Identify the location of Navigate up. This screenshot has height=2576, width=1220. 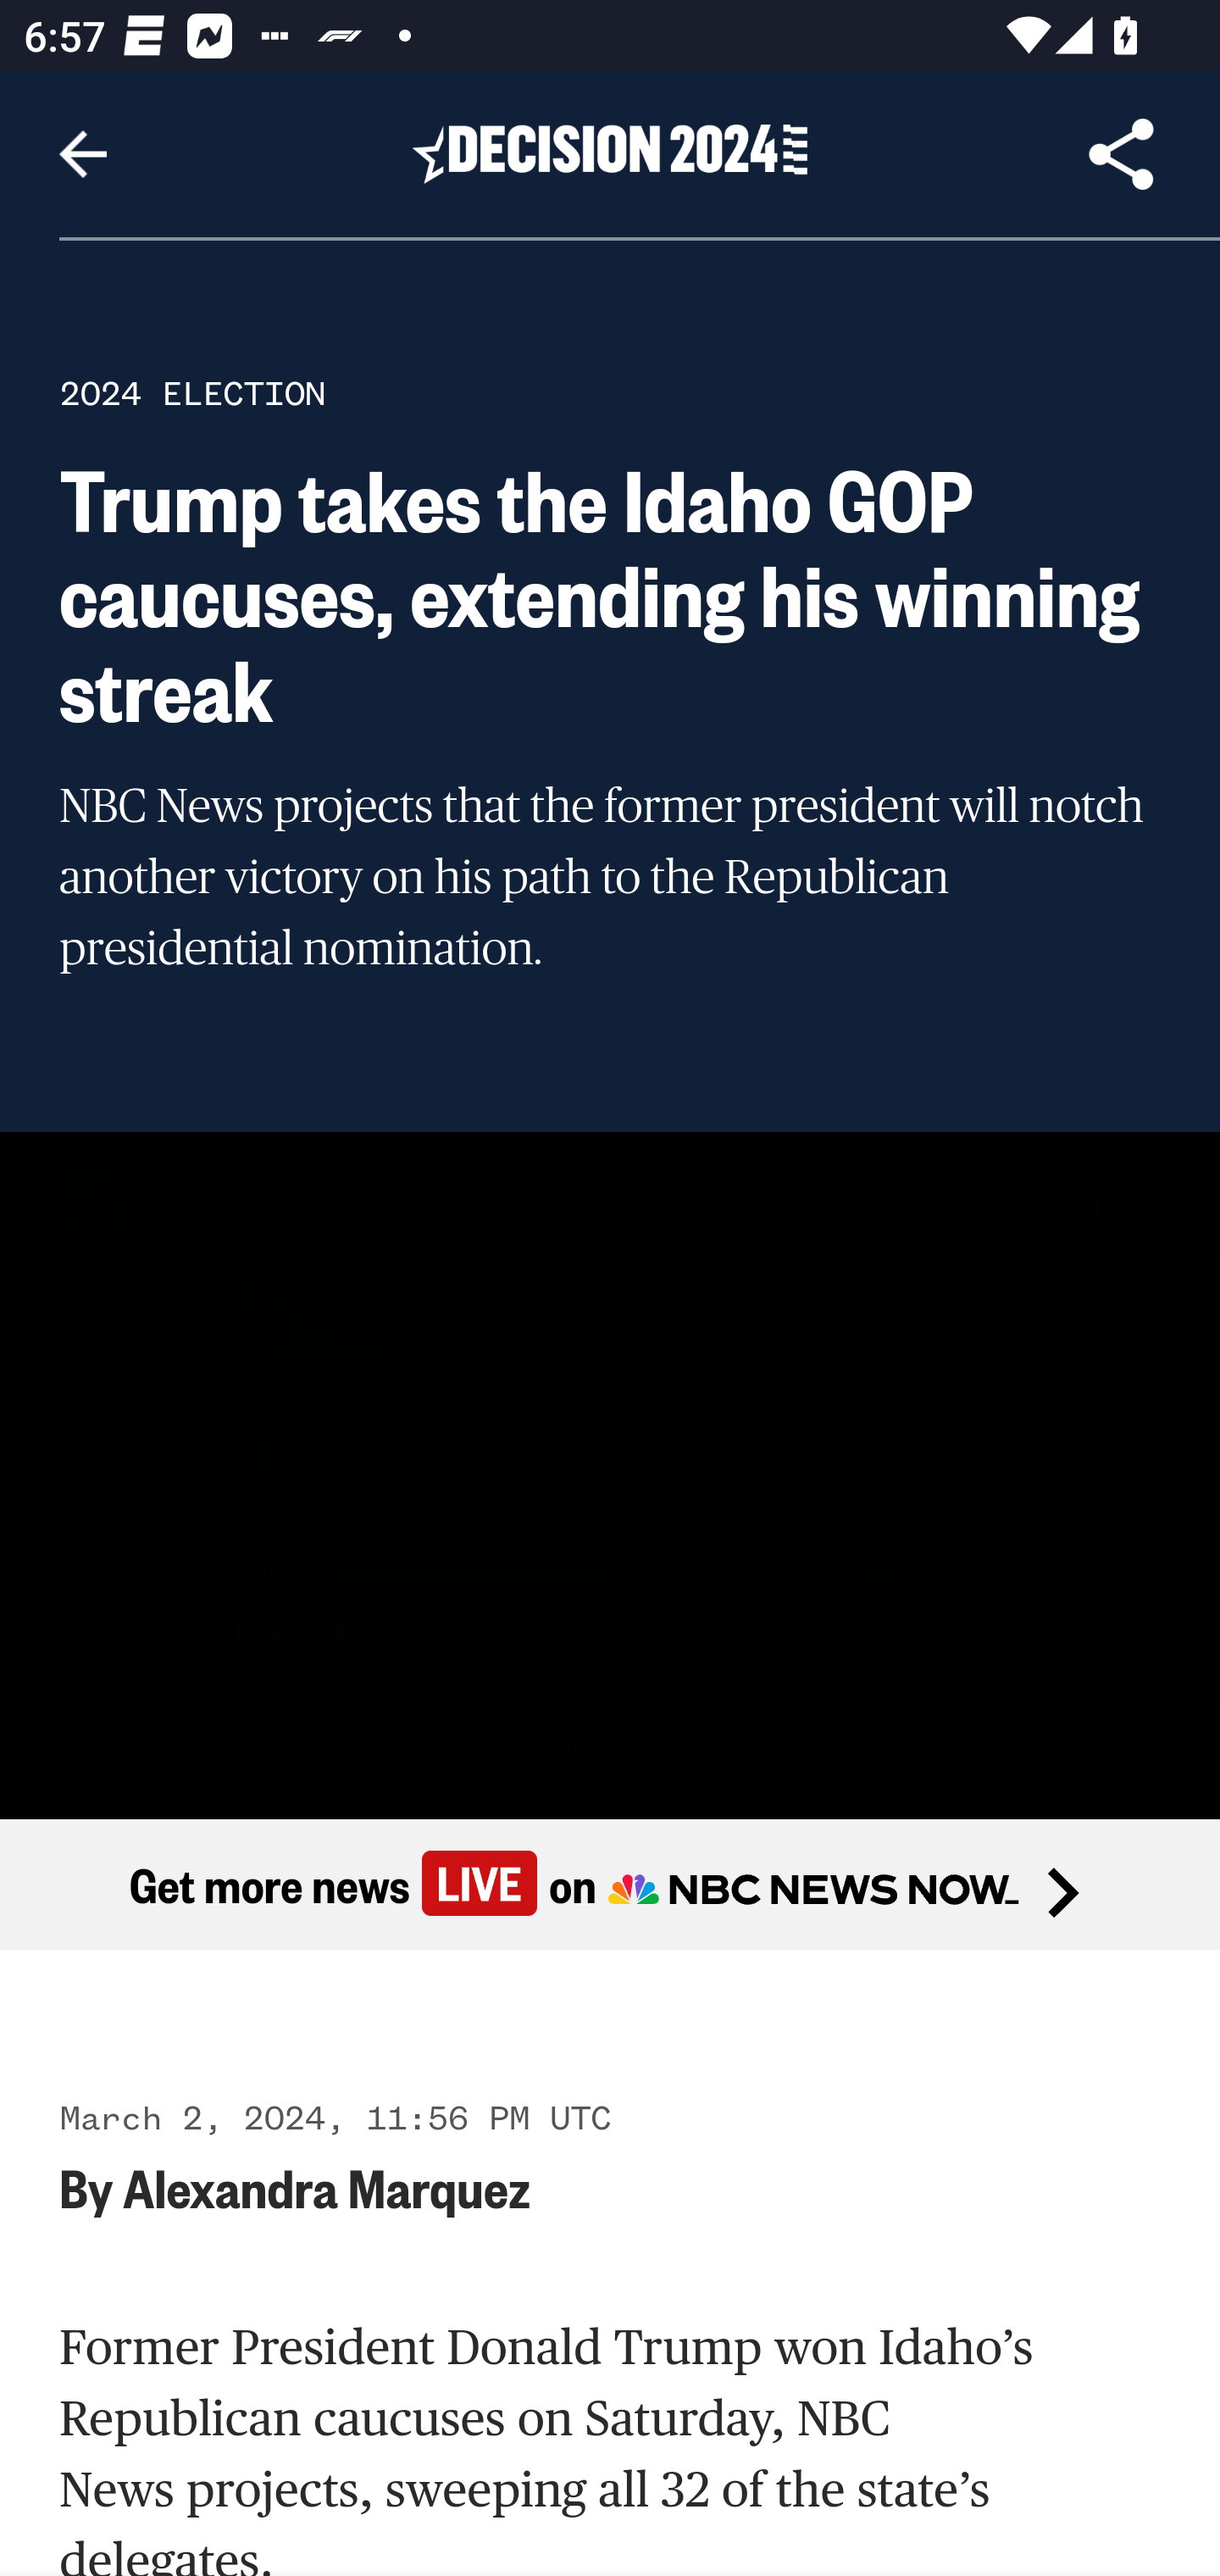
(83, 154).